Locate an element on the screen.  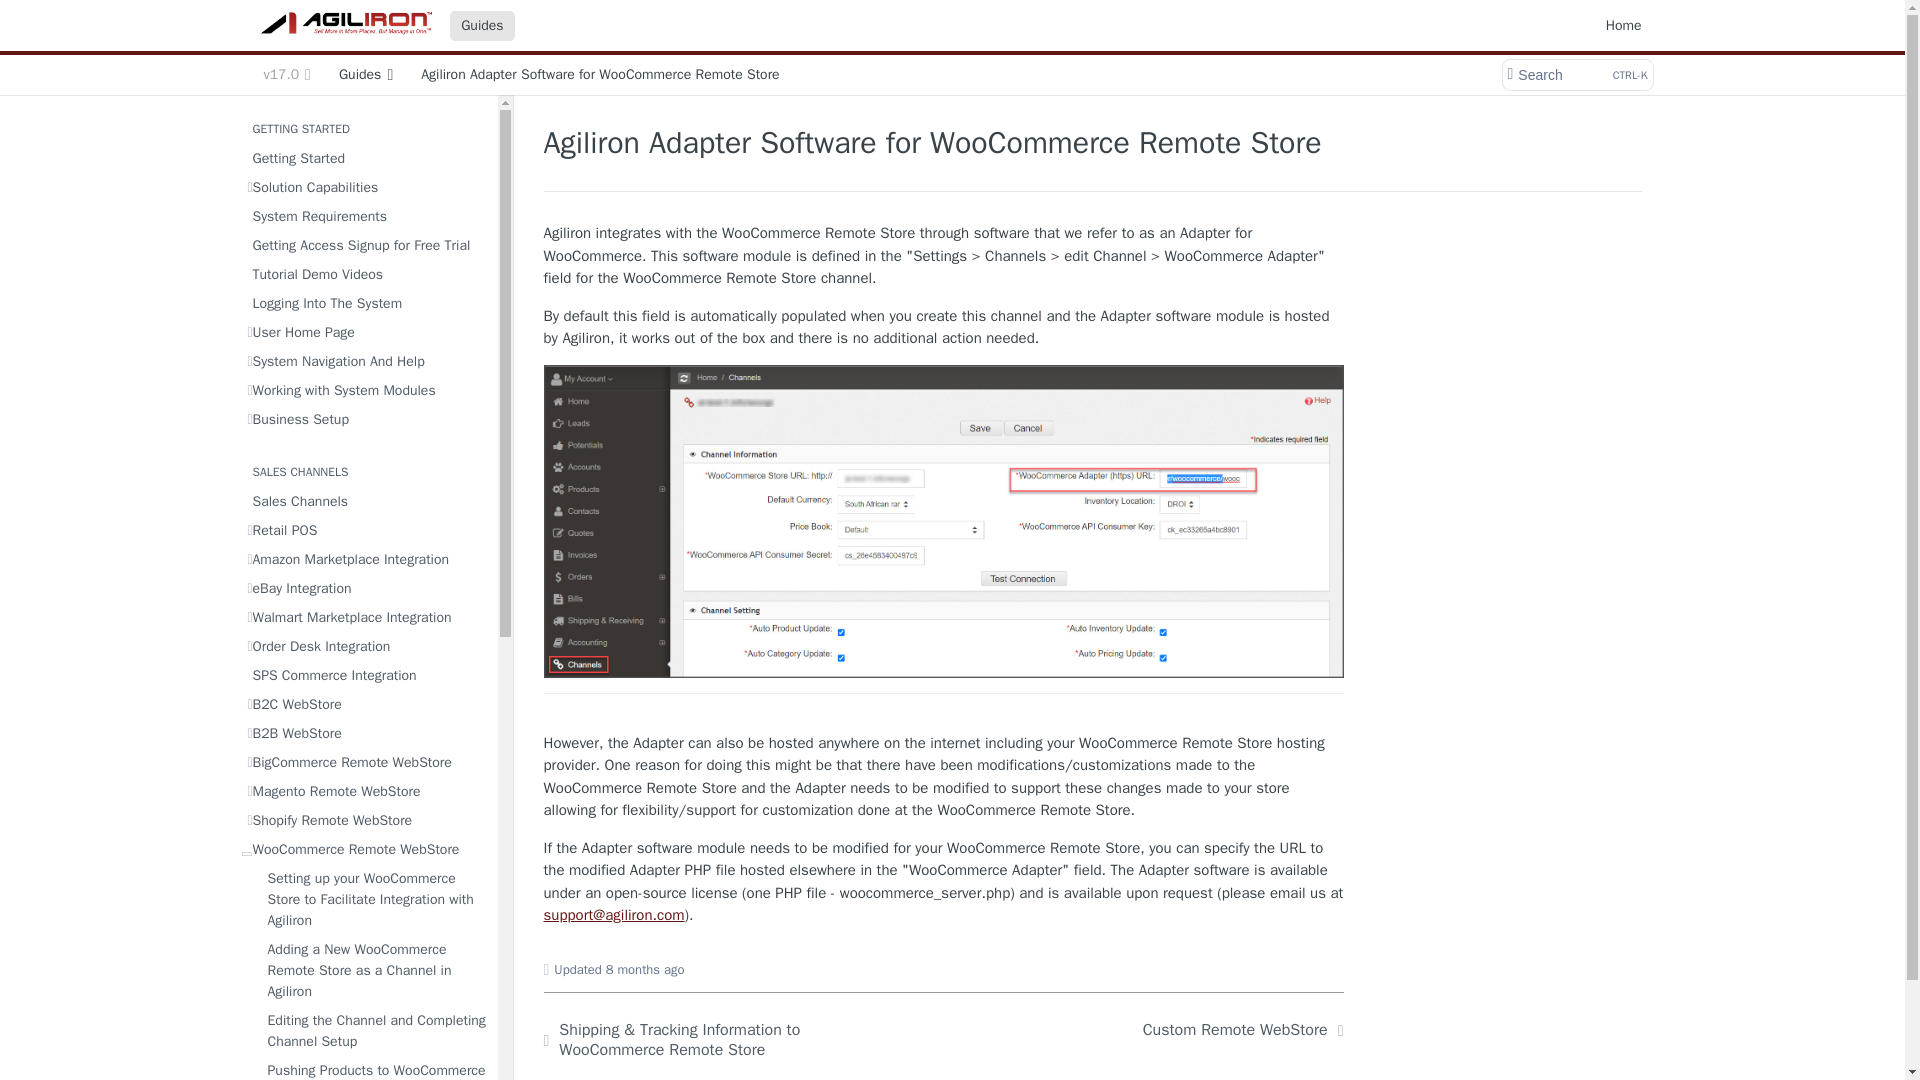
Home is located at coordinates (366, 304).